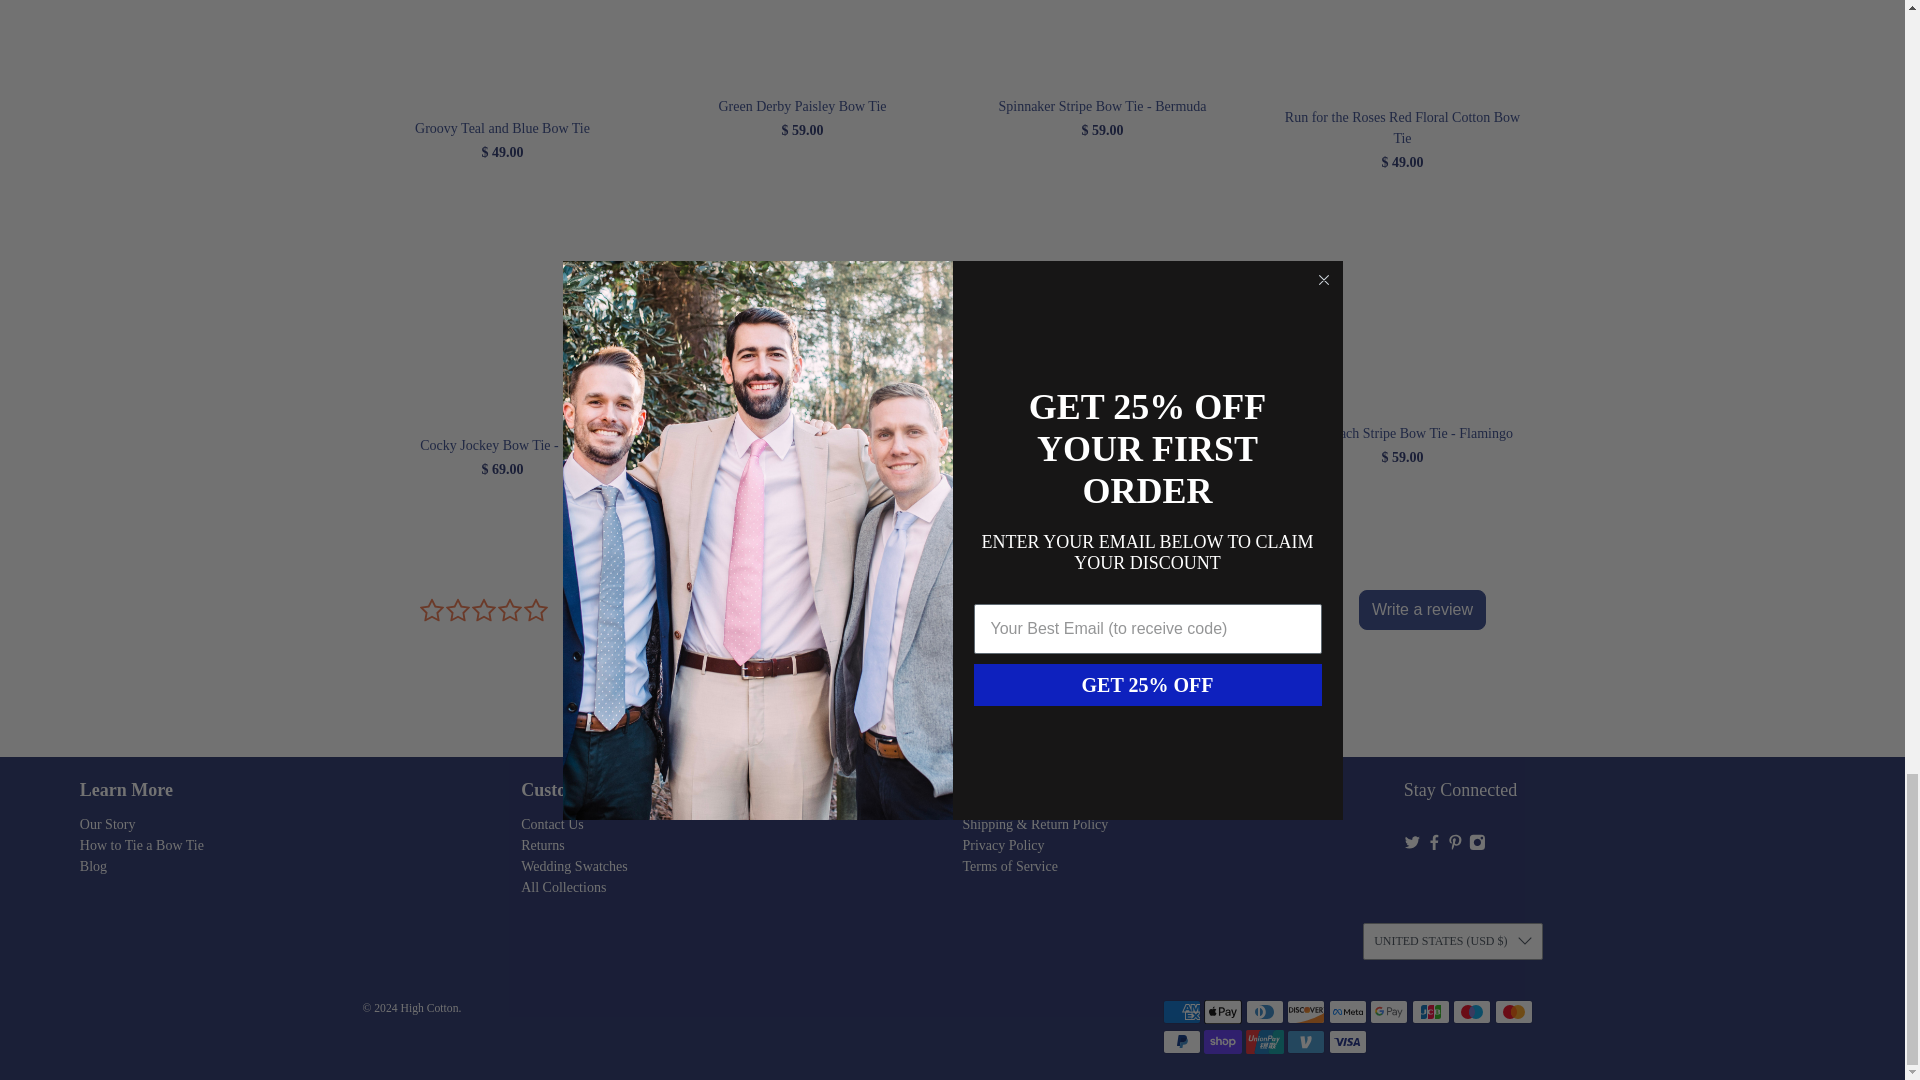  What do you see at coordinates (1477, 846) in the screenshot?
I see `High Cotton on Instagram` at bounding box center [1477, 846].